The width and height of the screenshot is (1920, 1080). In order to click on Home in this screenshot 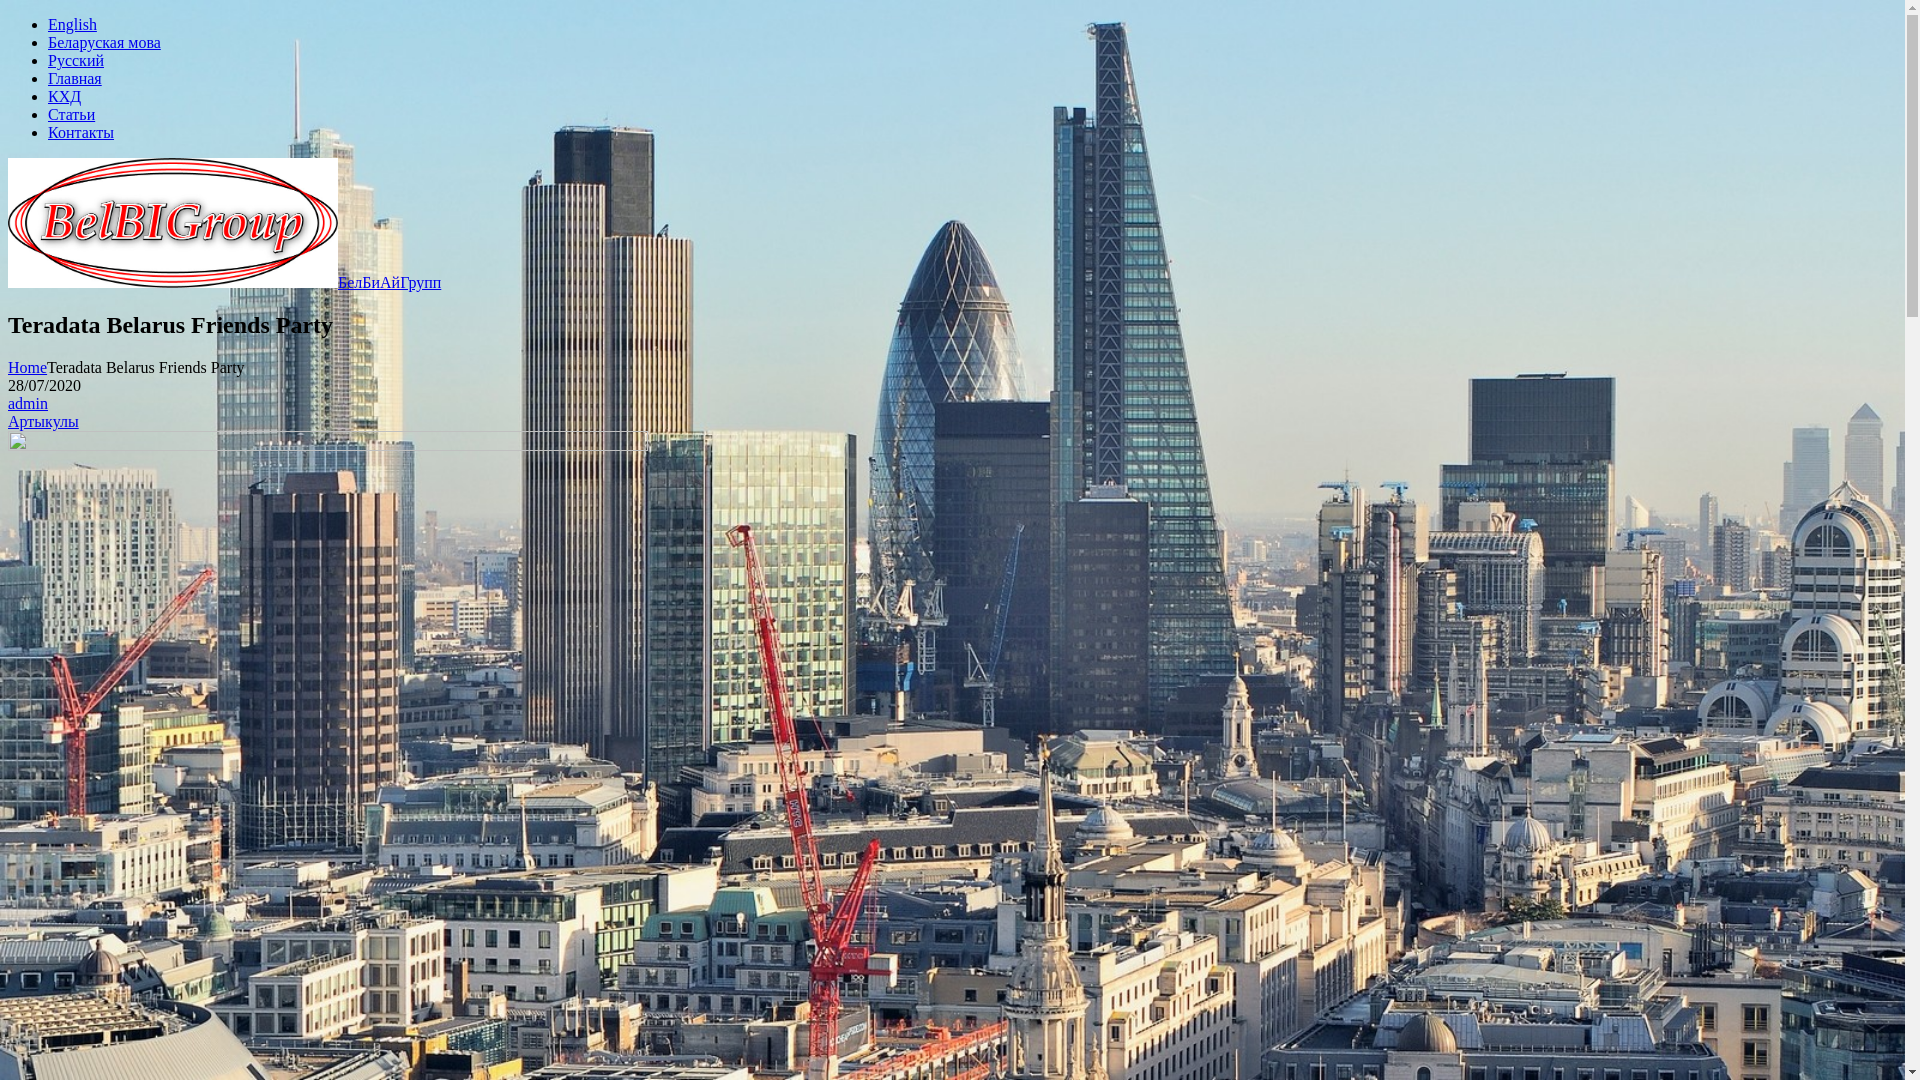, I will do `click(28, 368)`.